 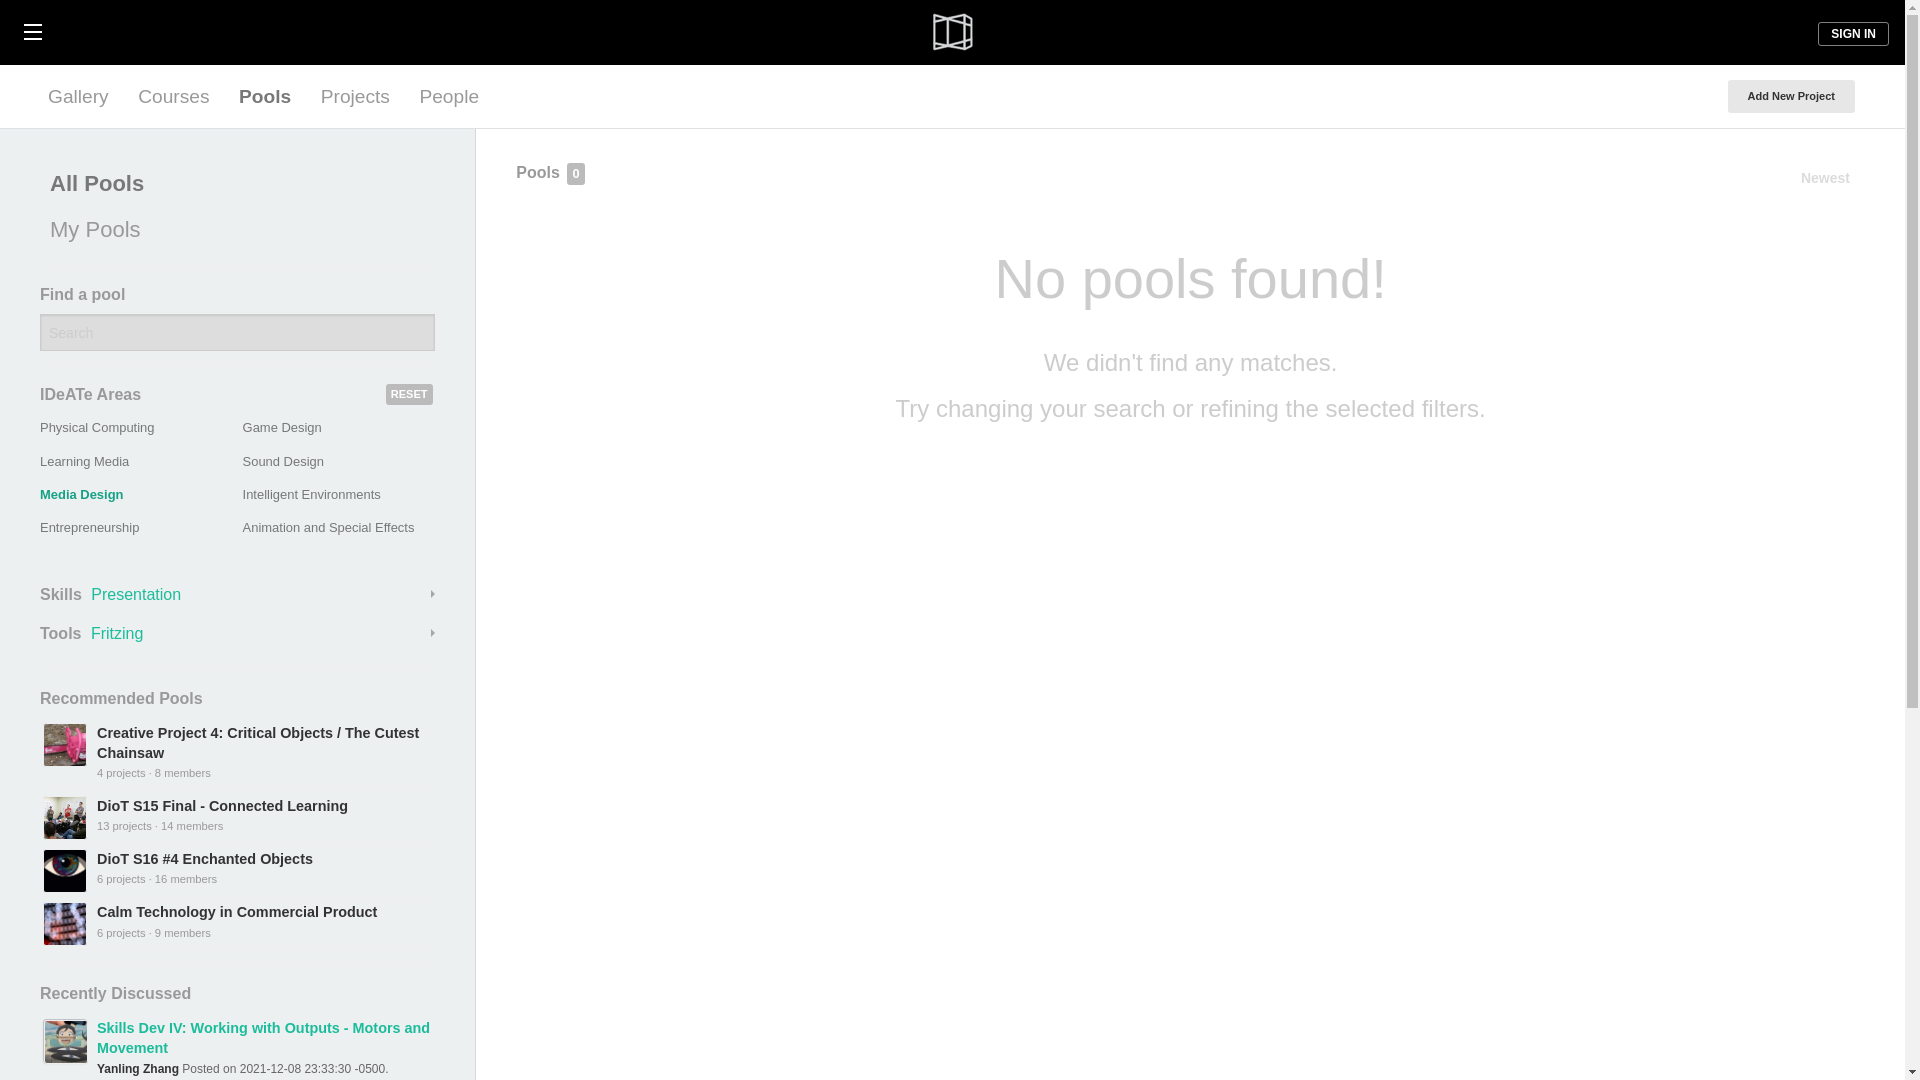 I want to click on Gallery, so click(x=78, y=96).